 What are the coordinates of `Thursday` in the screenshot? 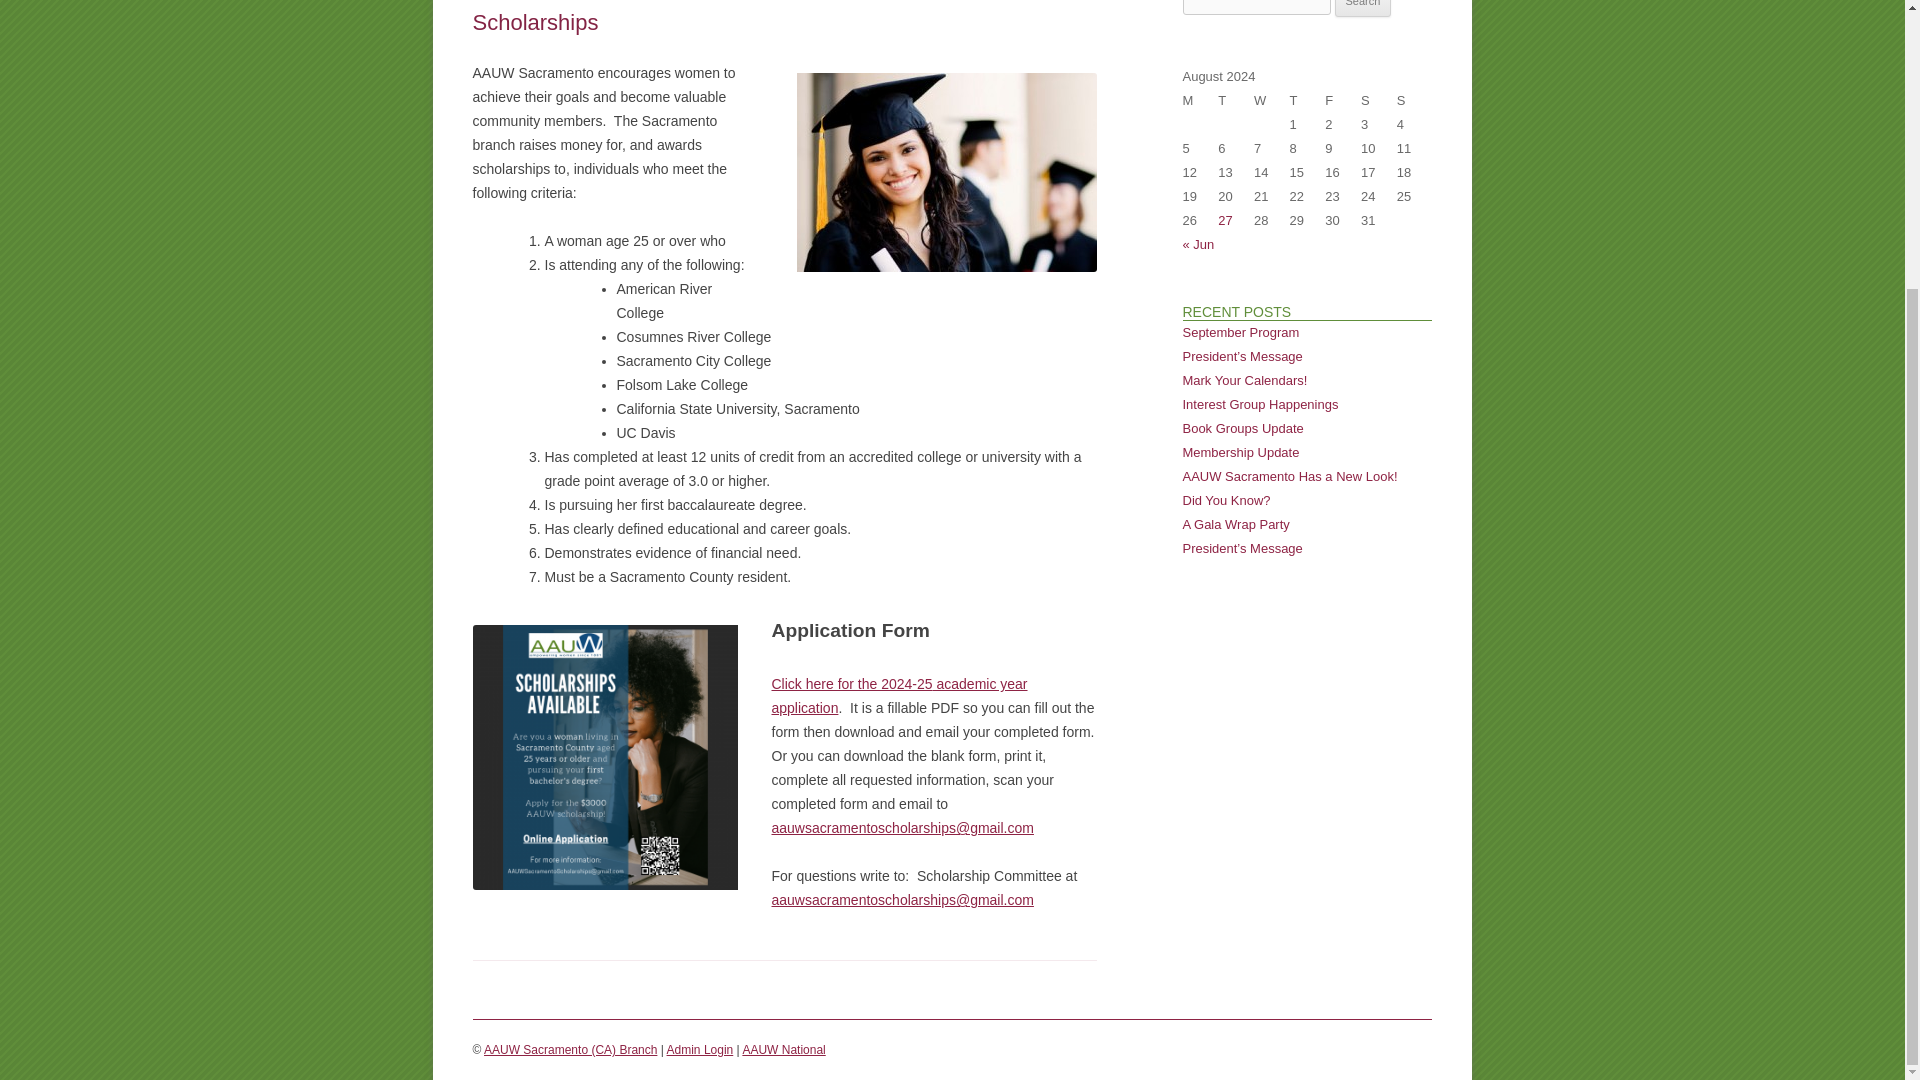 It's located at (1308, 100).